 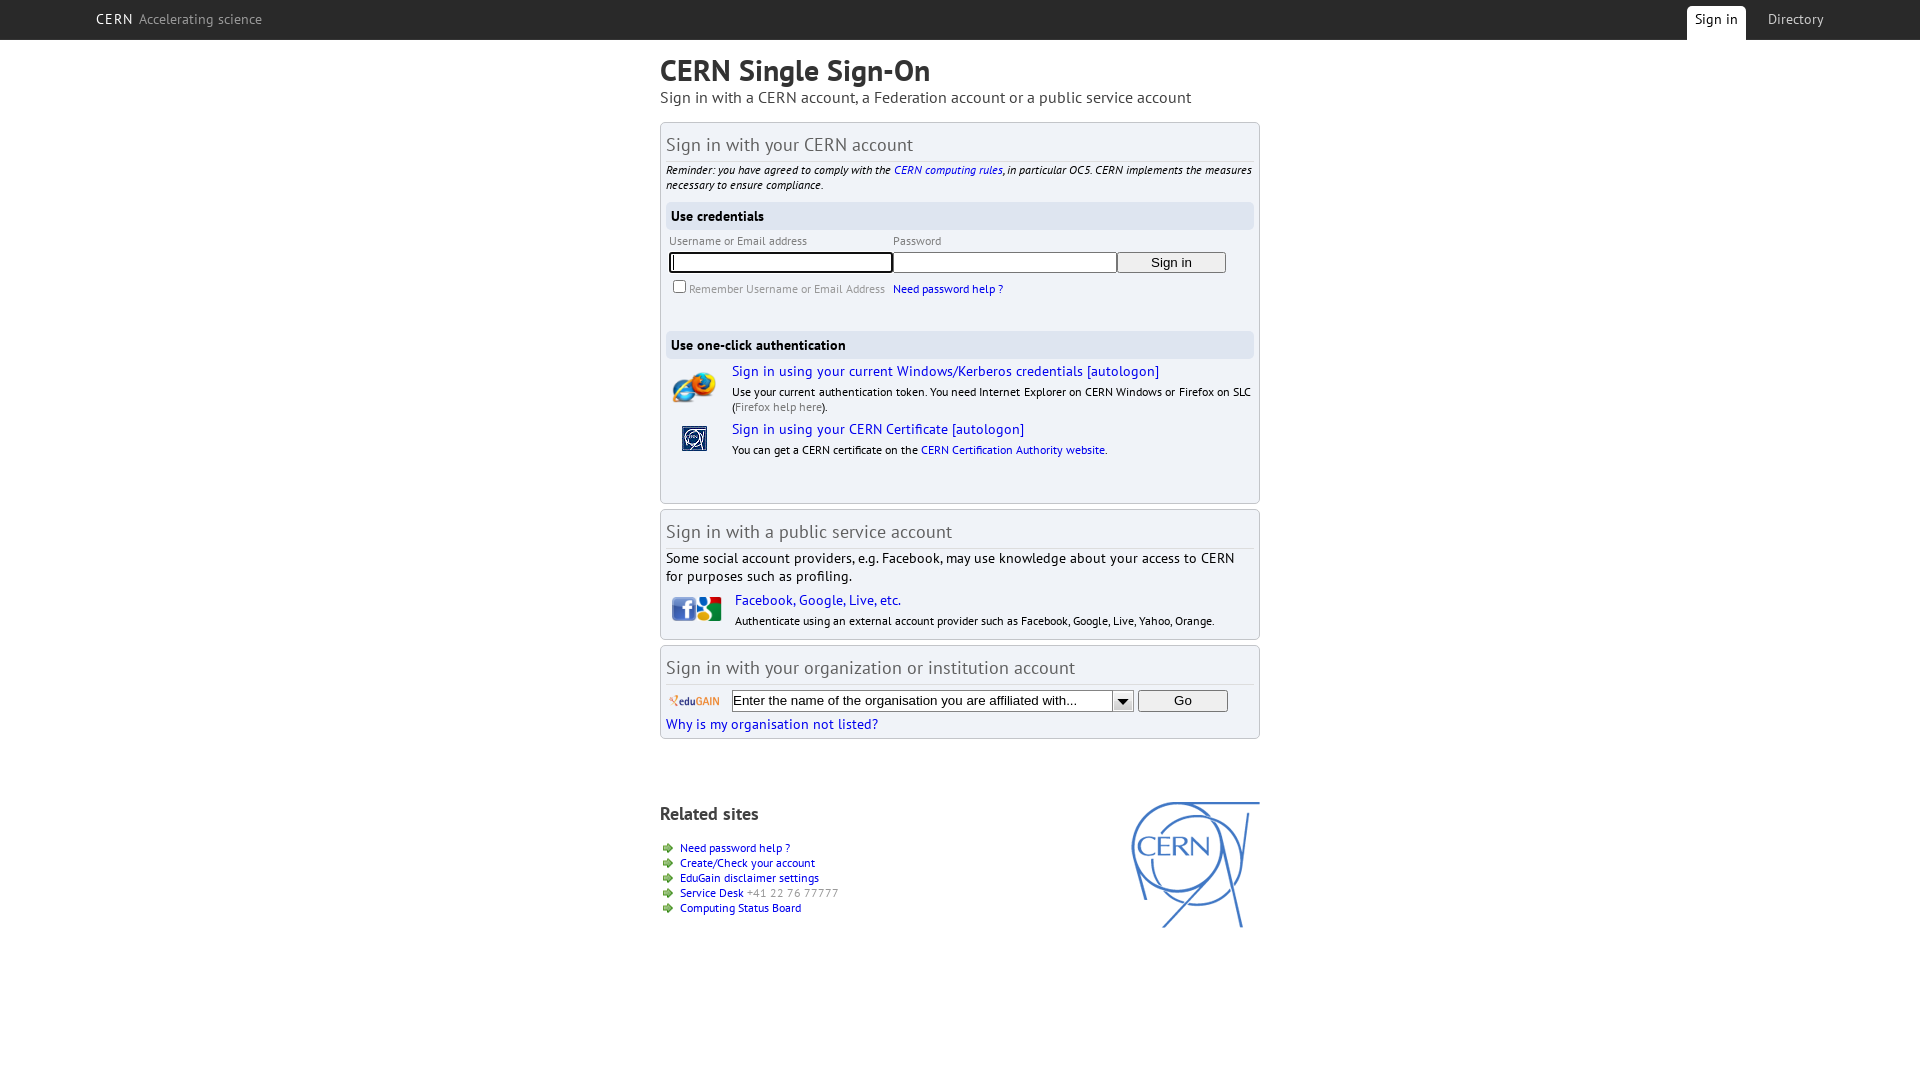 I want to click on CERN Single Sign-On, so click(x=795, y=70).